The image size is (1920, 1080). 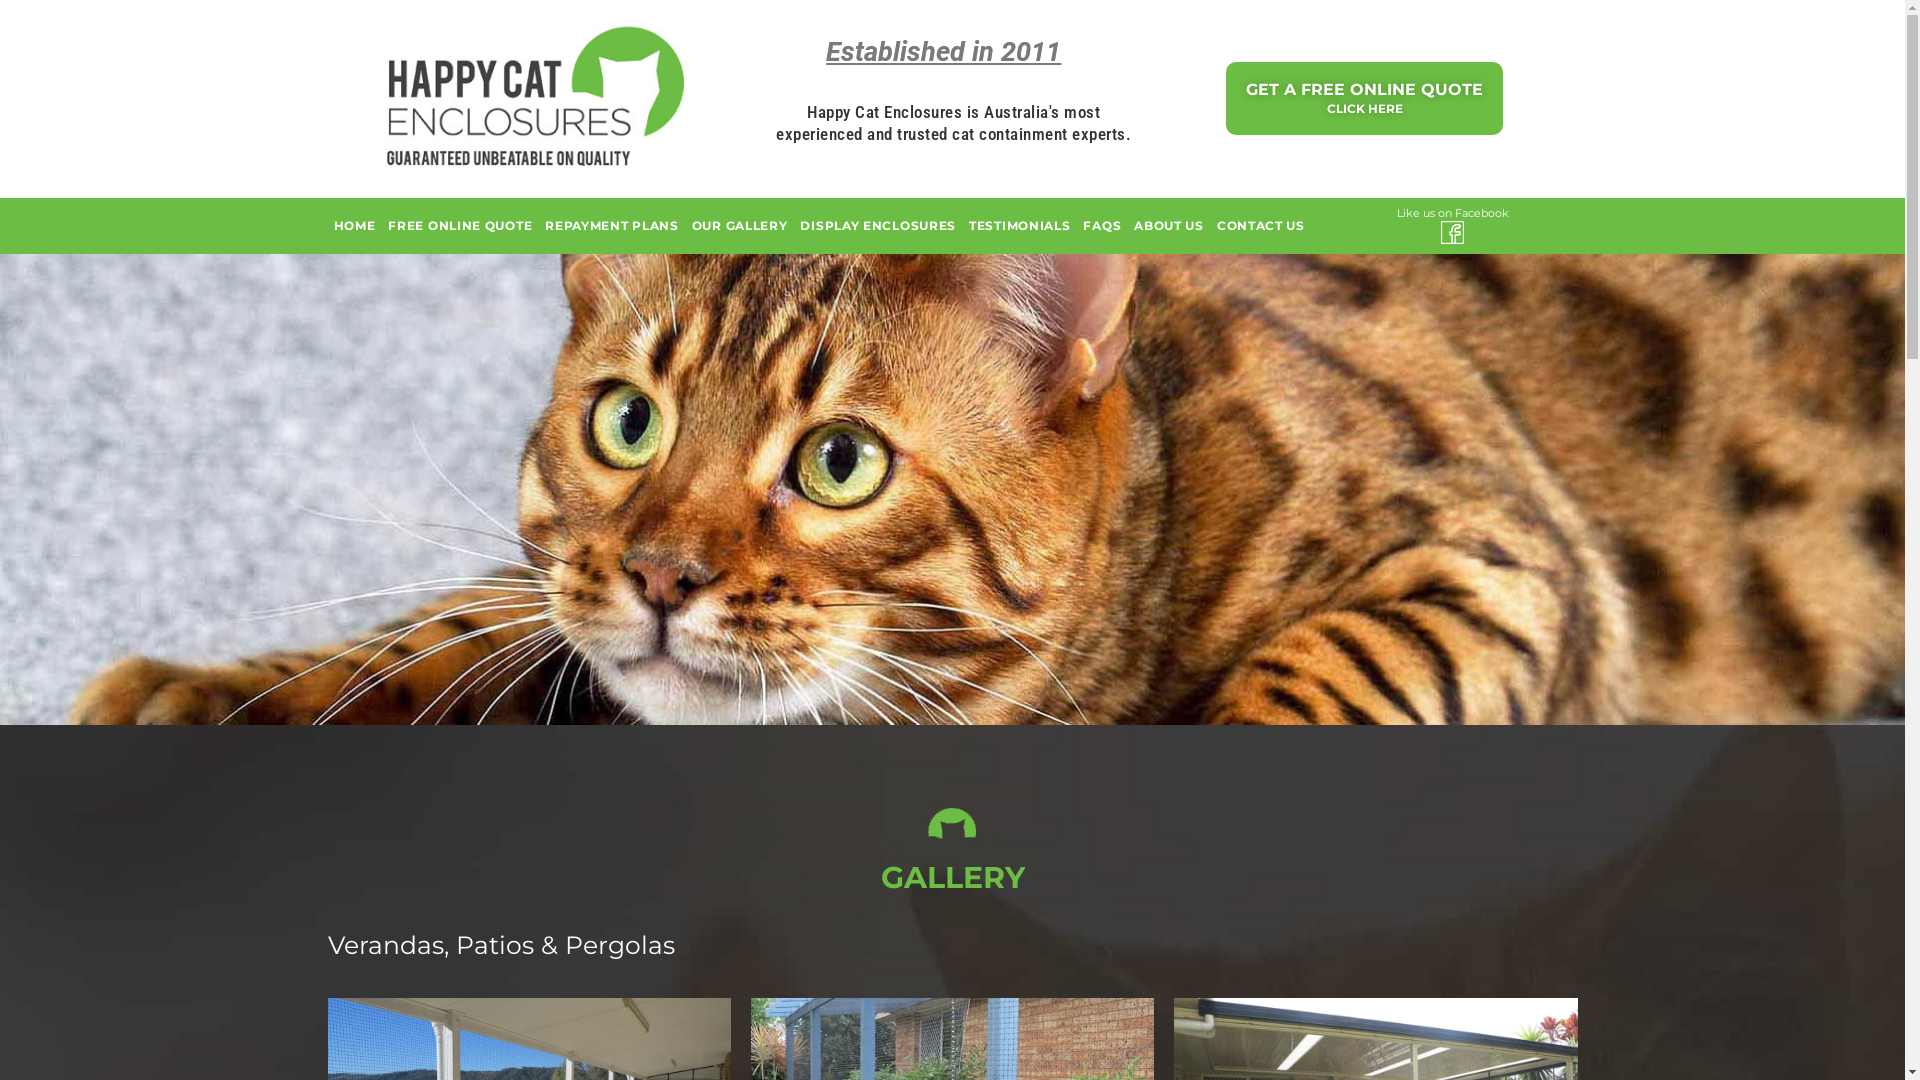 I want to click on FAQS, so click(x=1102, y=226).